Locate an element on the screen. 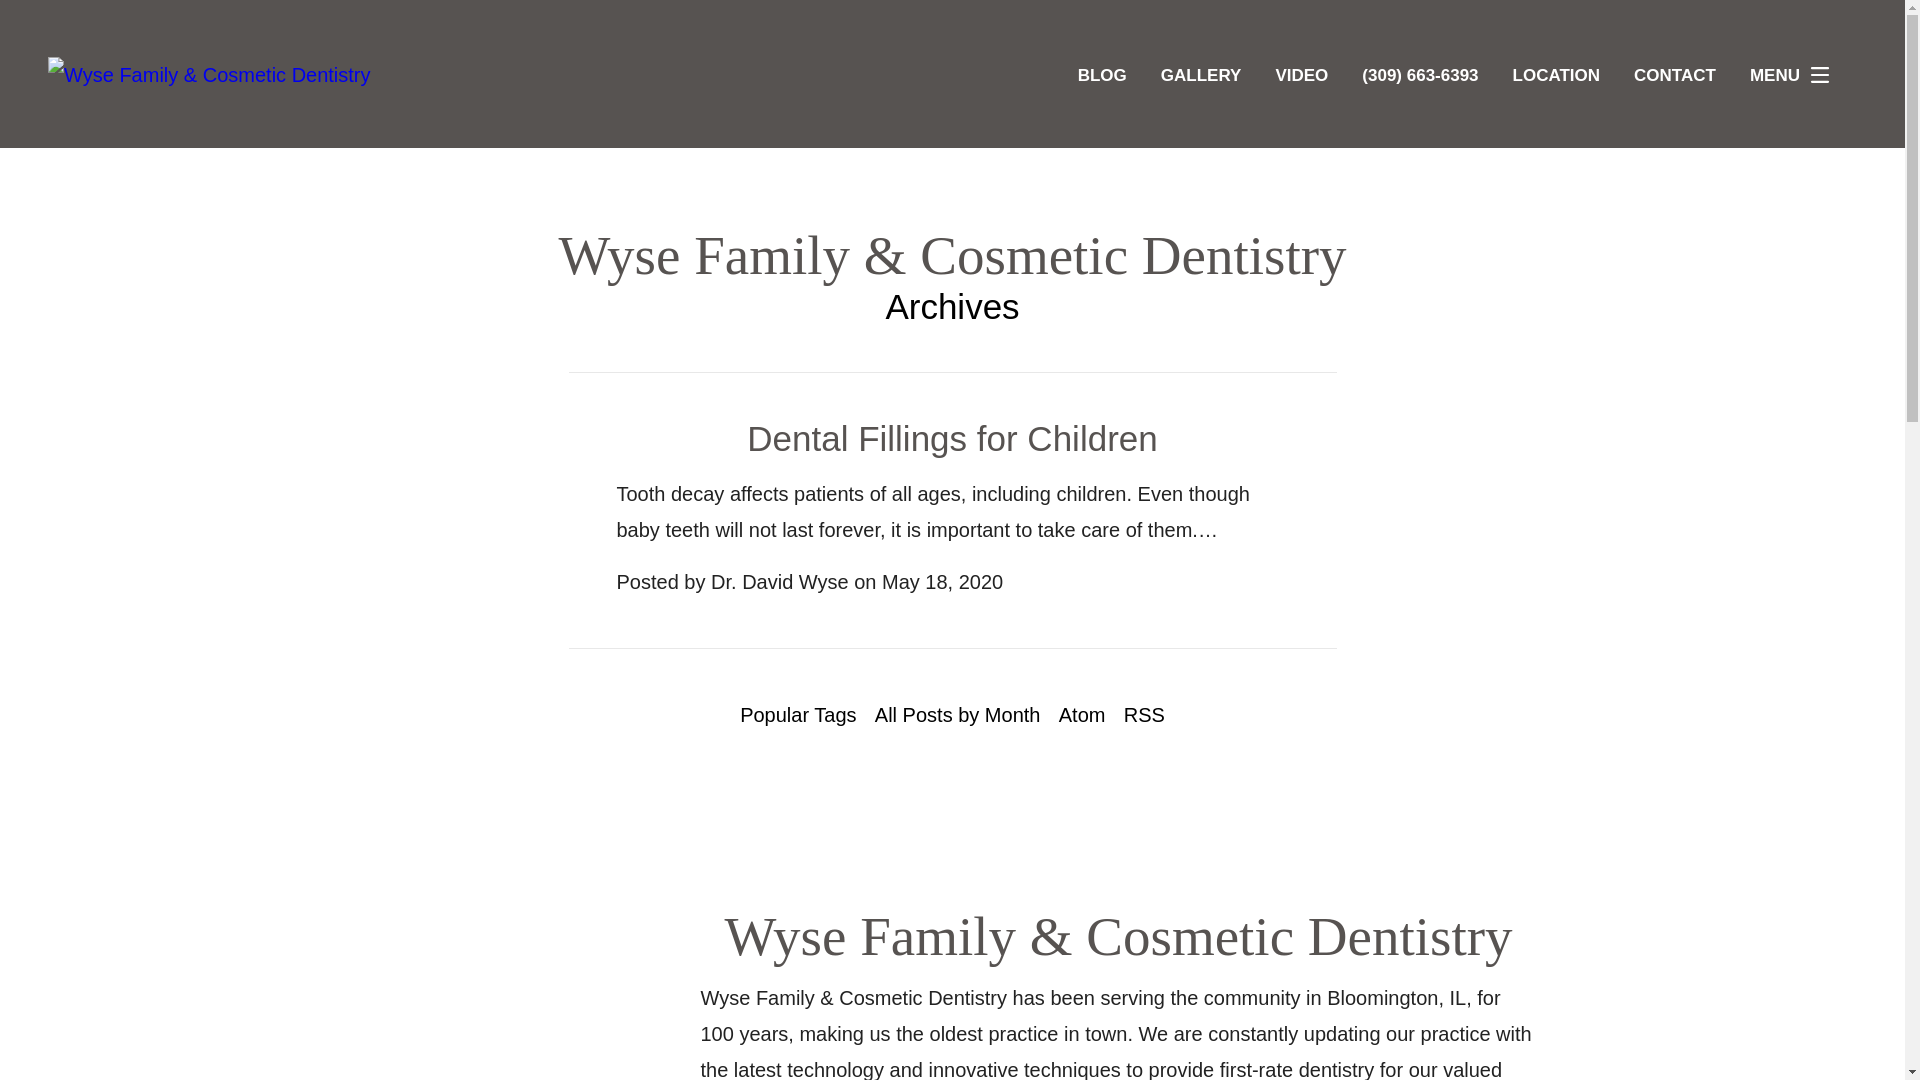  RSS is located at coordinates (1144, 714).